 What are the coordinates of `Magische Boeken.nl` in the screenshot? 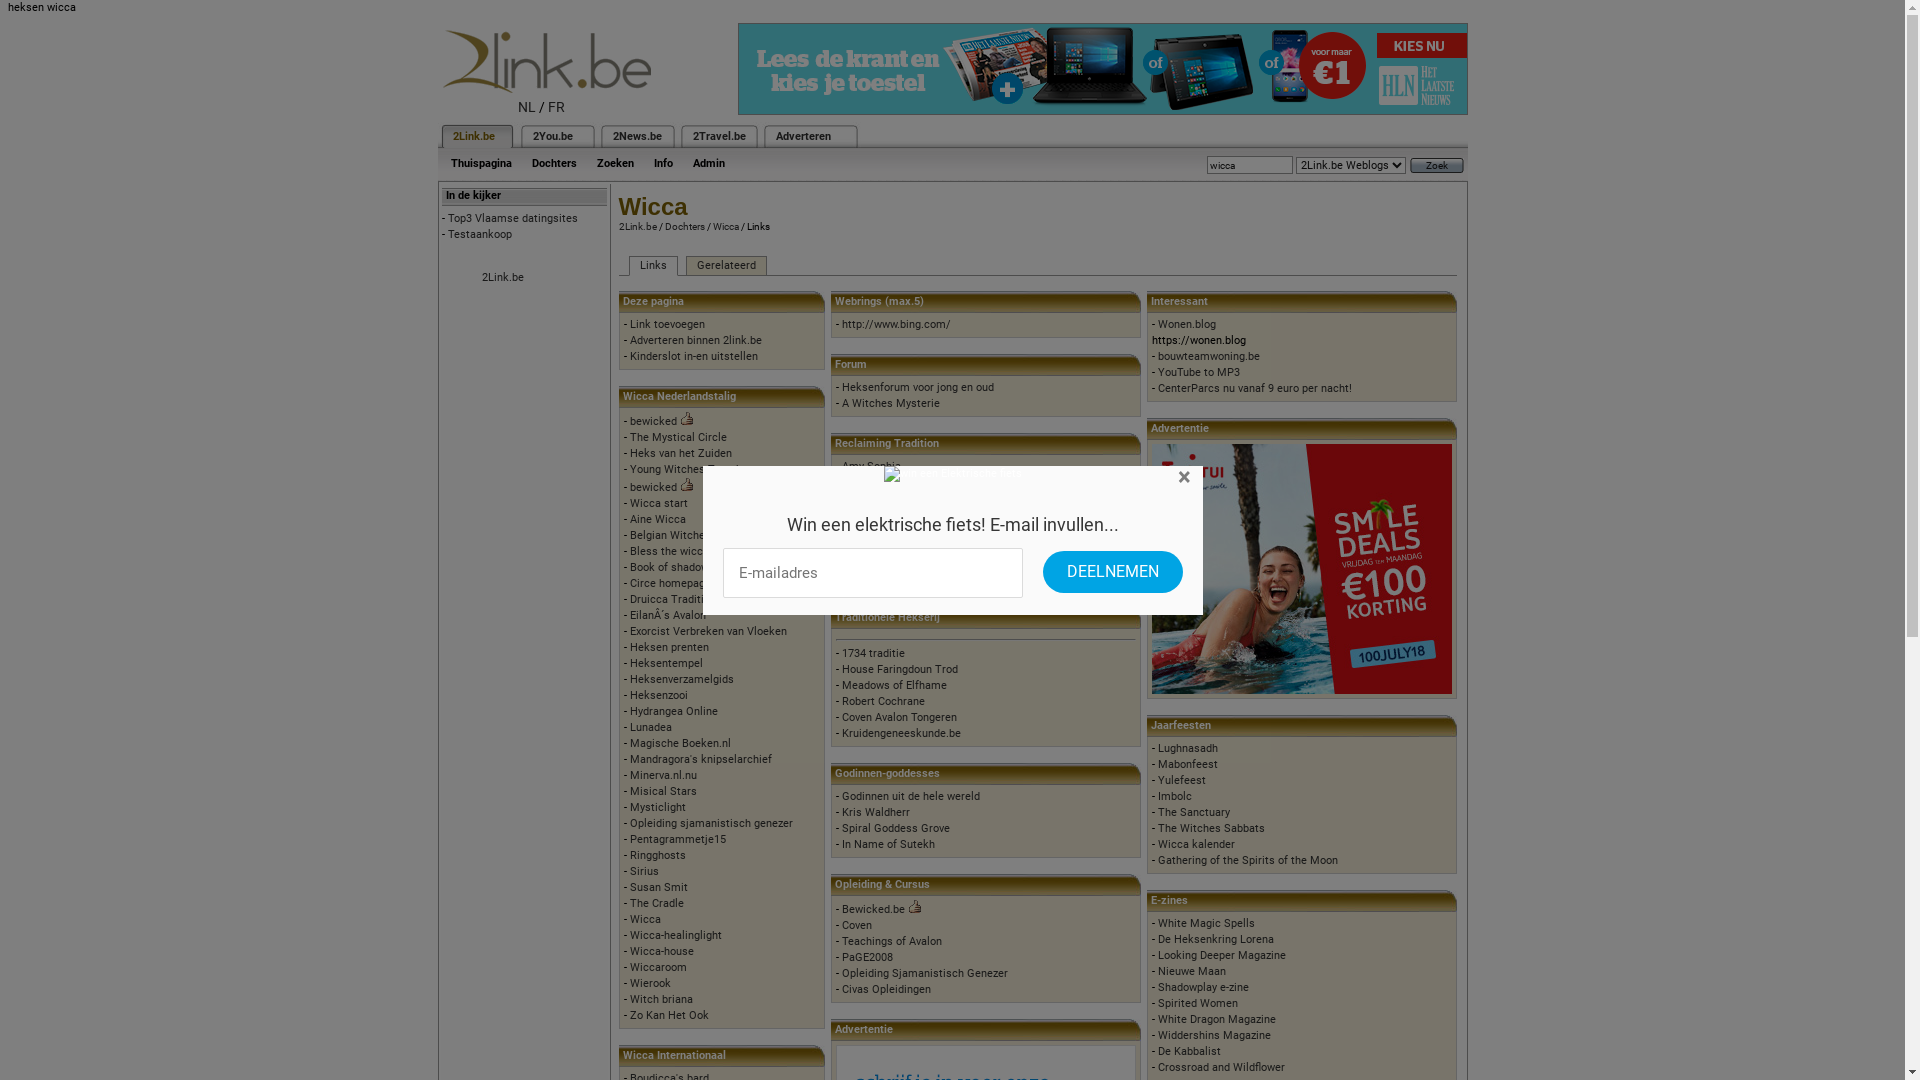 It's located at (680, 744).